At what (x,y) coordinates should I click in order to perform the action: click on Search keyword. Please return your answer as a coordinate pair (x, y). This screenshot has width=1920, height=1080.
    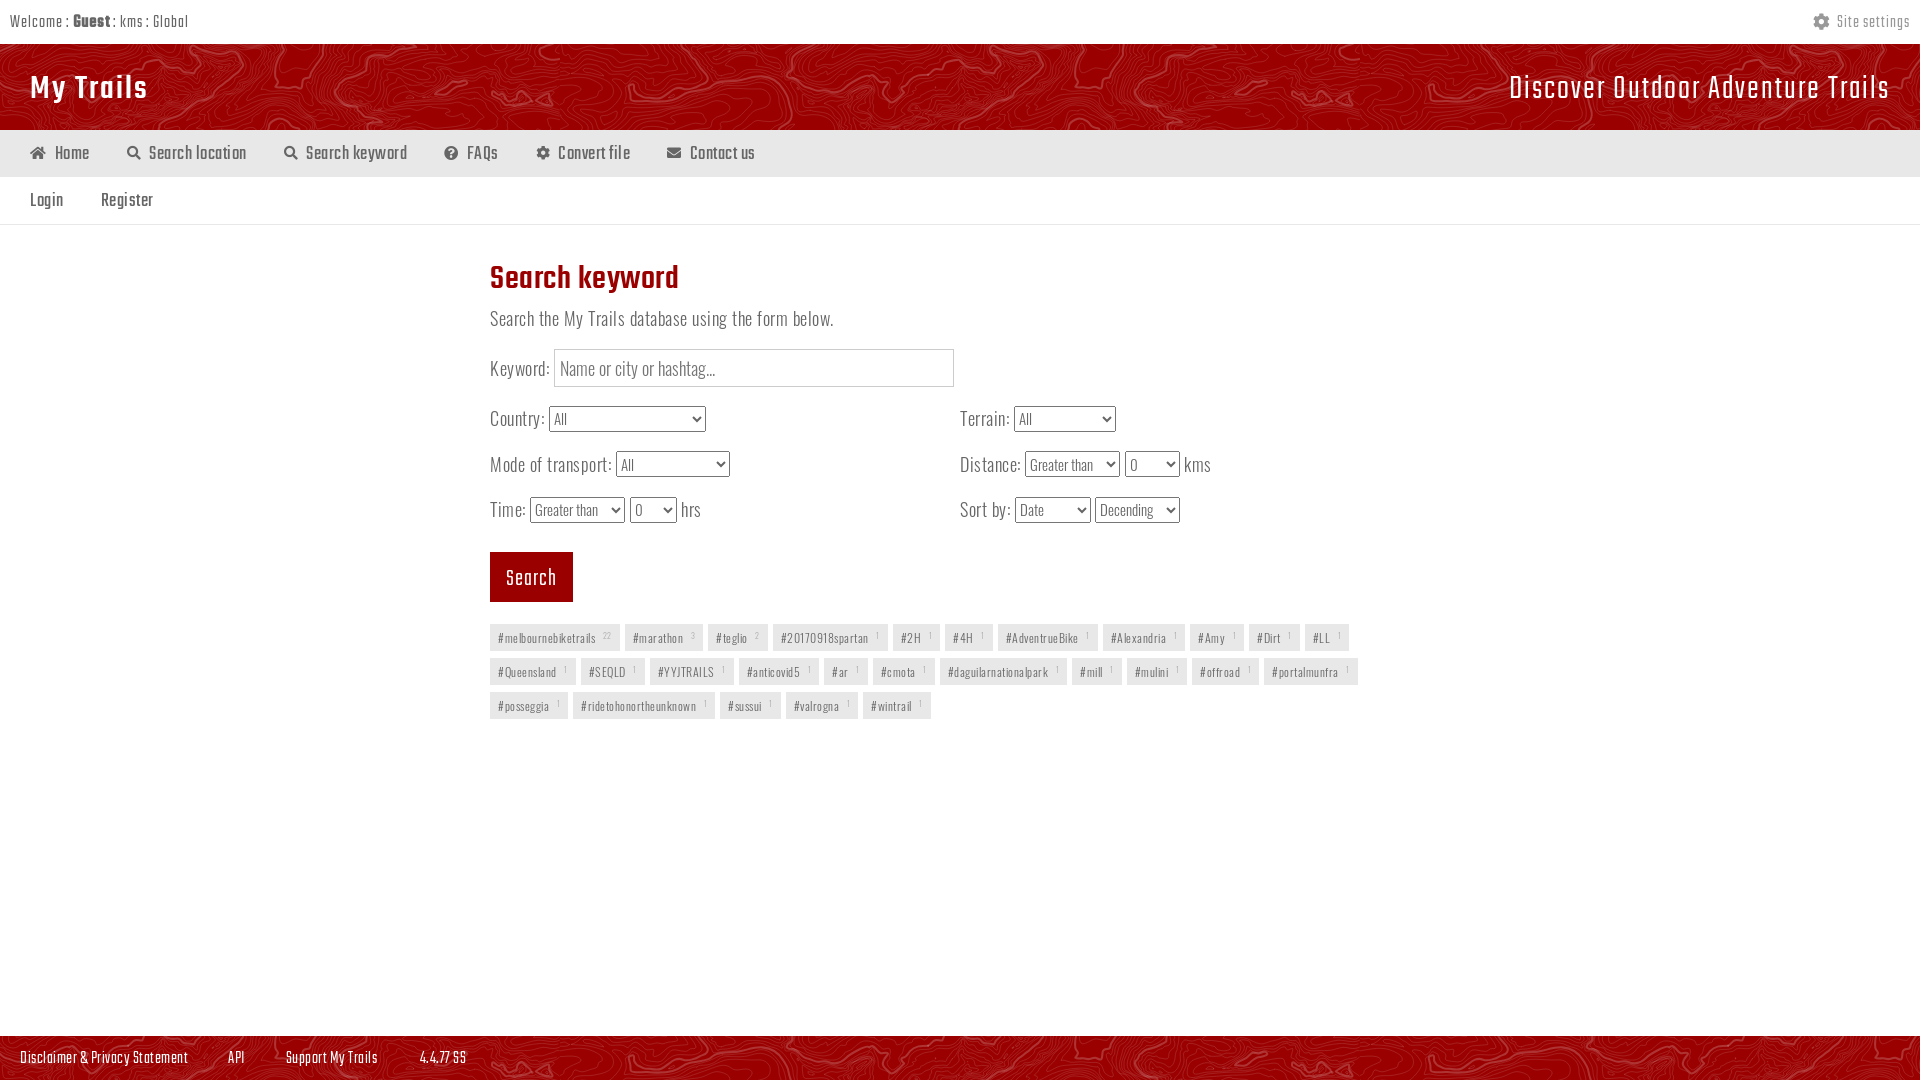
    Looking at the image, I should click on (344, 155).